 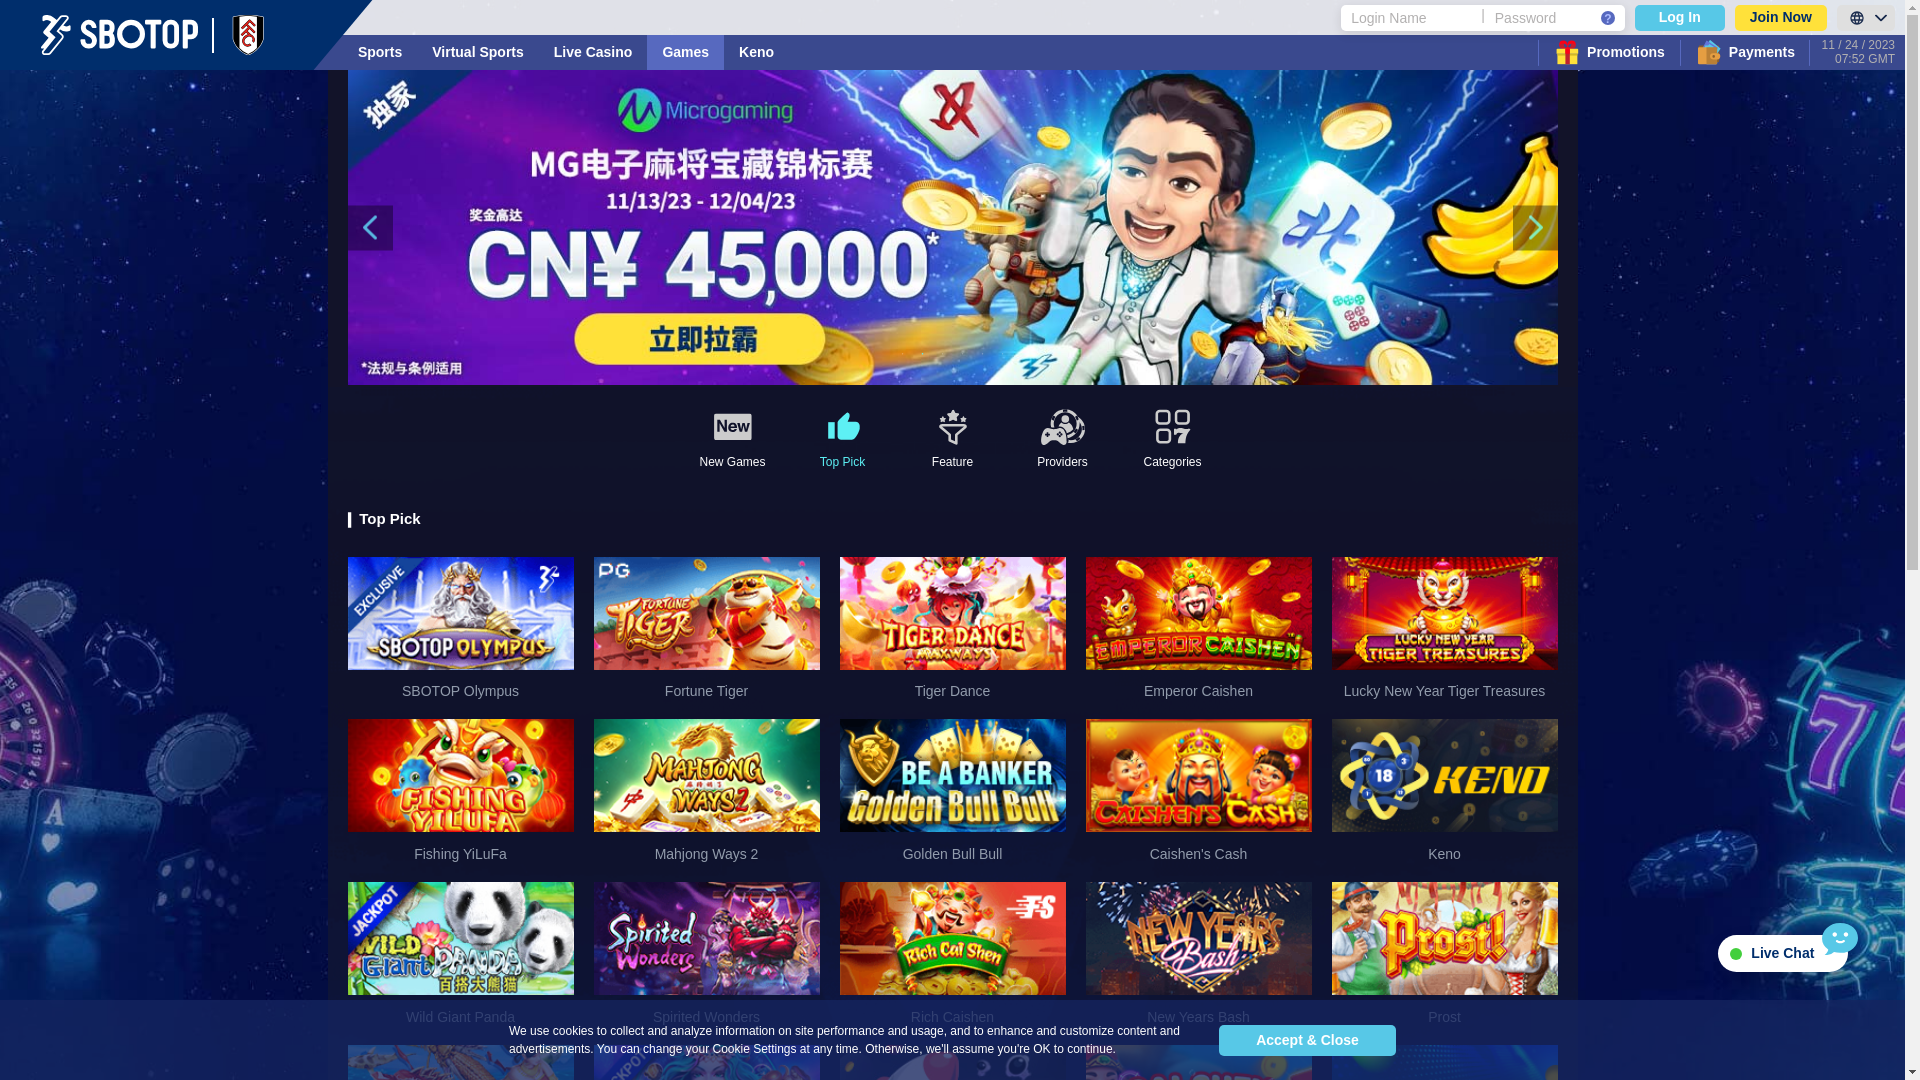 I want to click on Prost, so click(x=1445, y=938).